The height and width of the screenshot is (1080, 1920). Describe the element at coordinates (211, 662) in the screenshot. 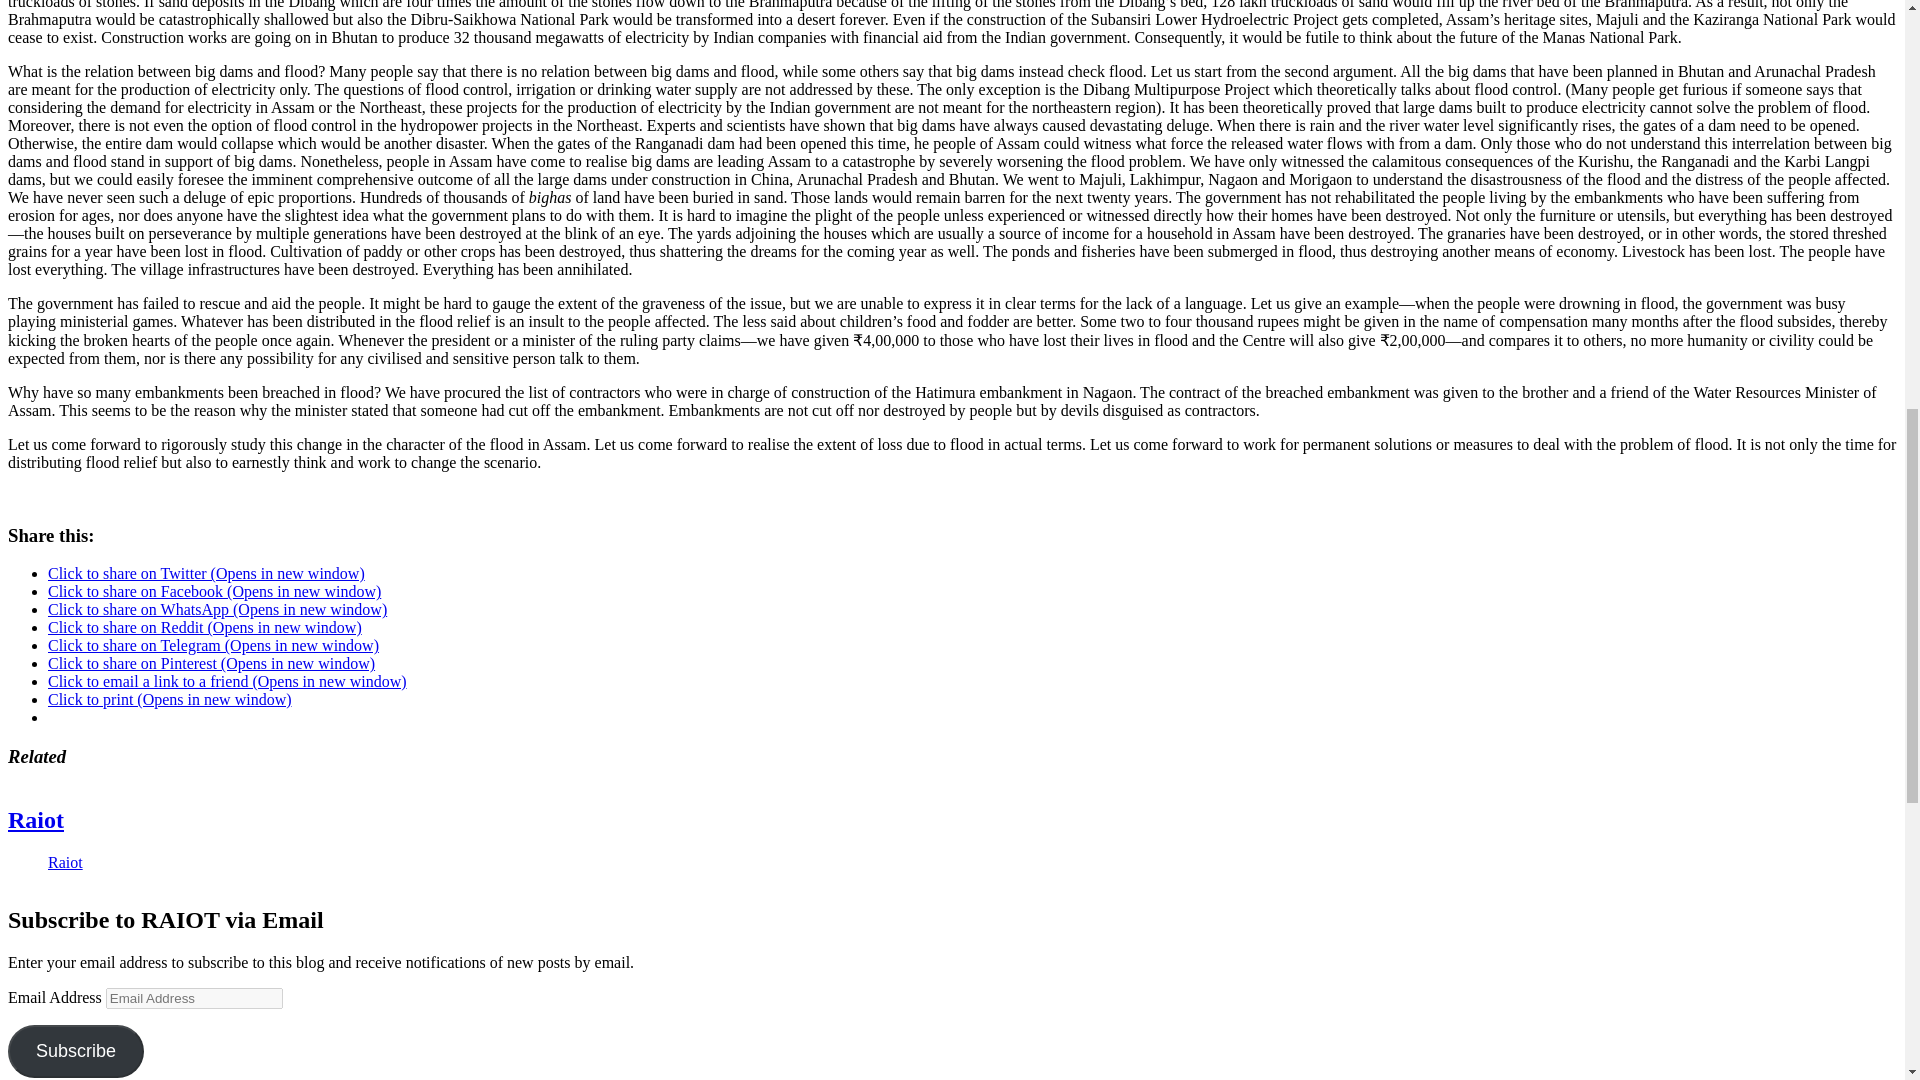

I see `Click to share on Pinterest` at that location.